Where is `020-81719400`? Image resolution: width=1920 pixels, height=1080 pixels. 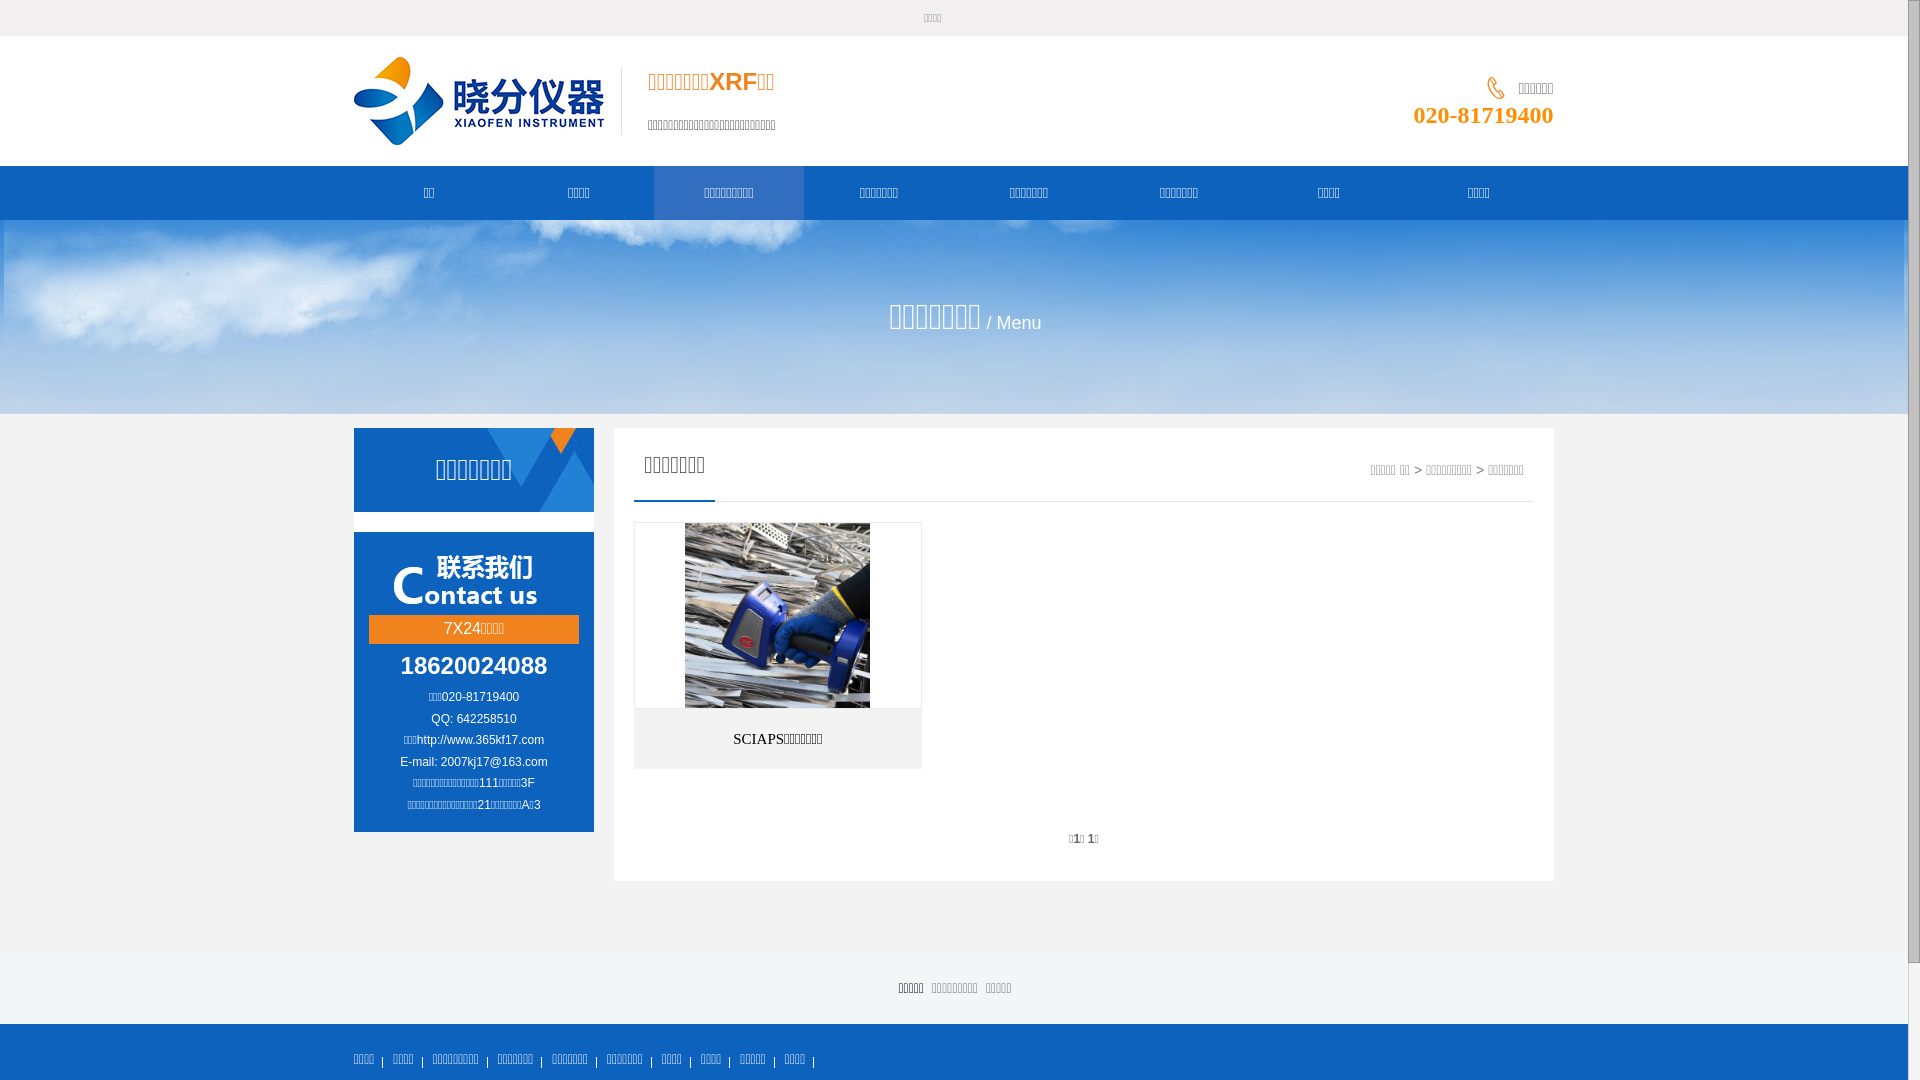
020-81719400 is located at coordinates (1484, 115).